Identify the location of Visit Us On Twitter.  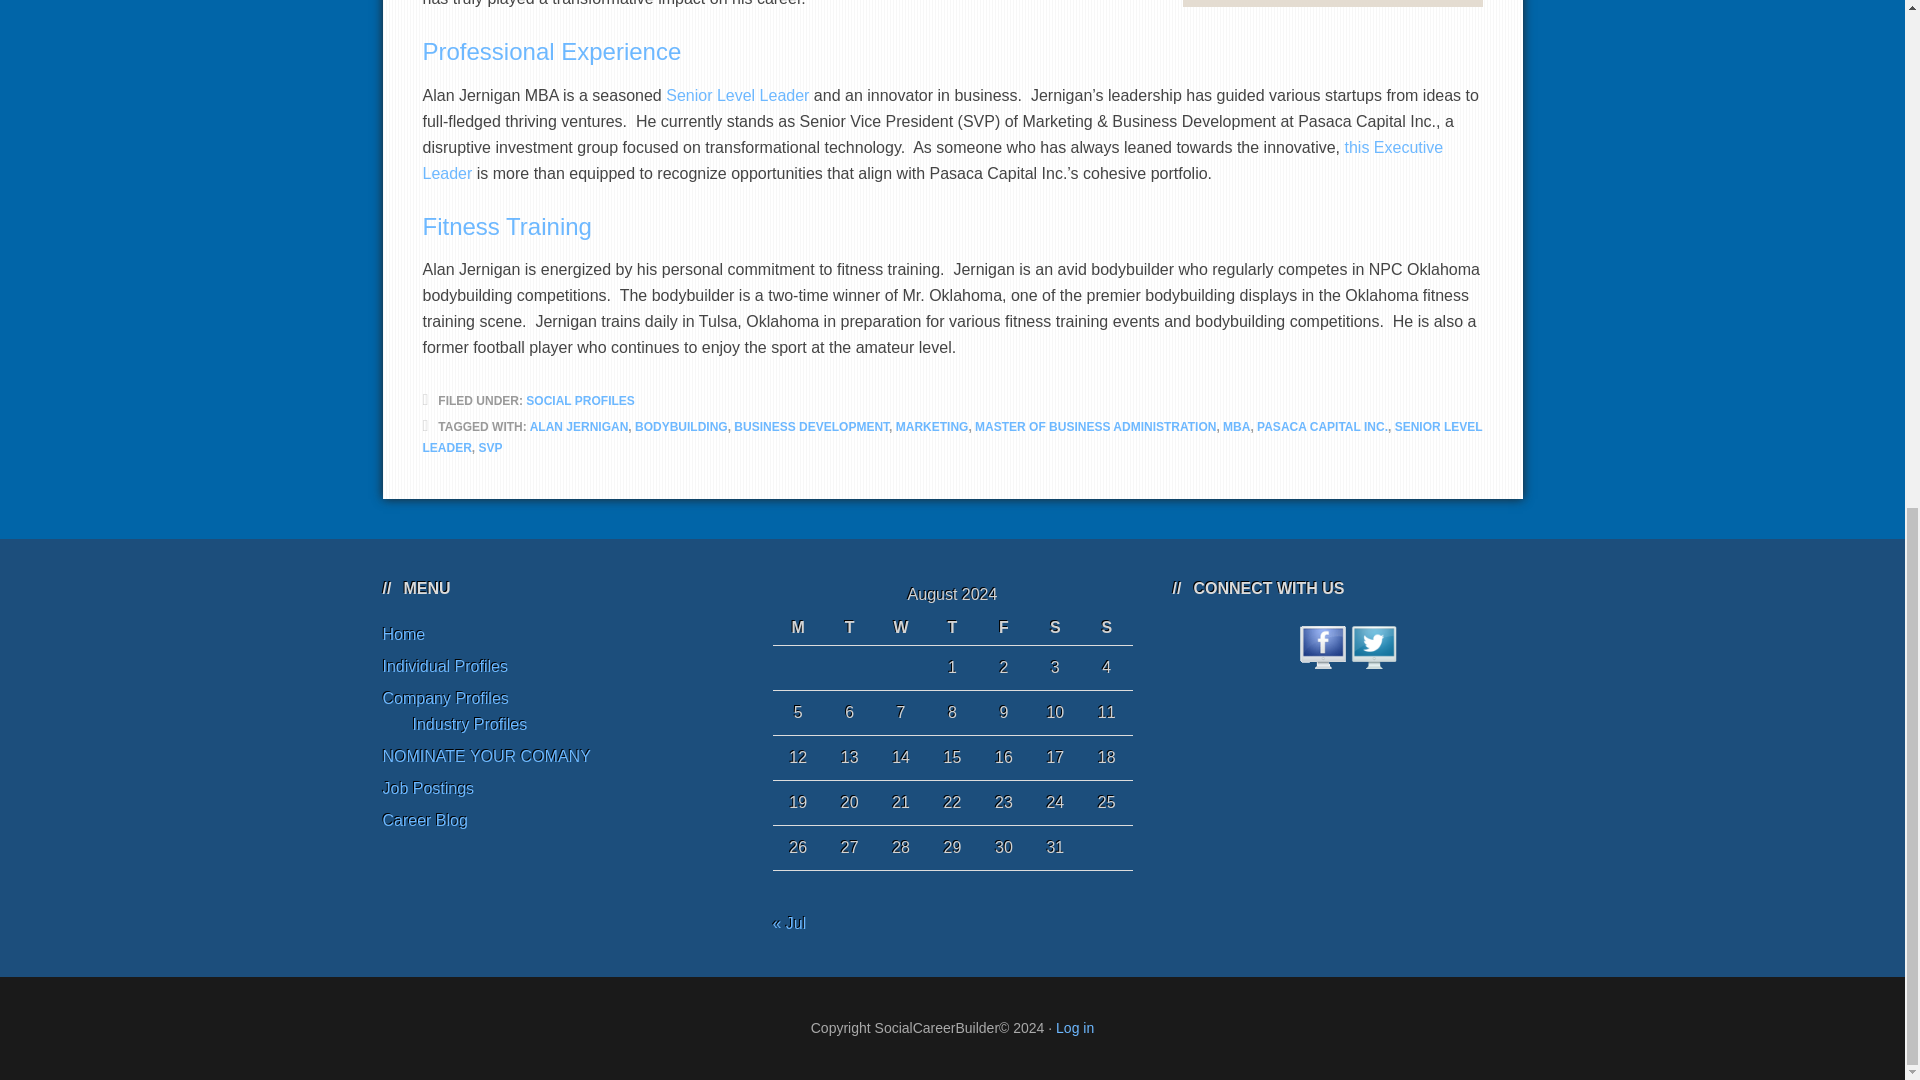
(1373, 658).